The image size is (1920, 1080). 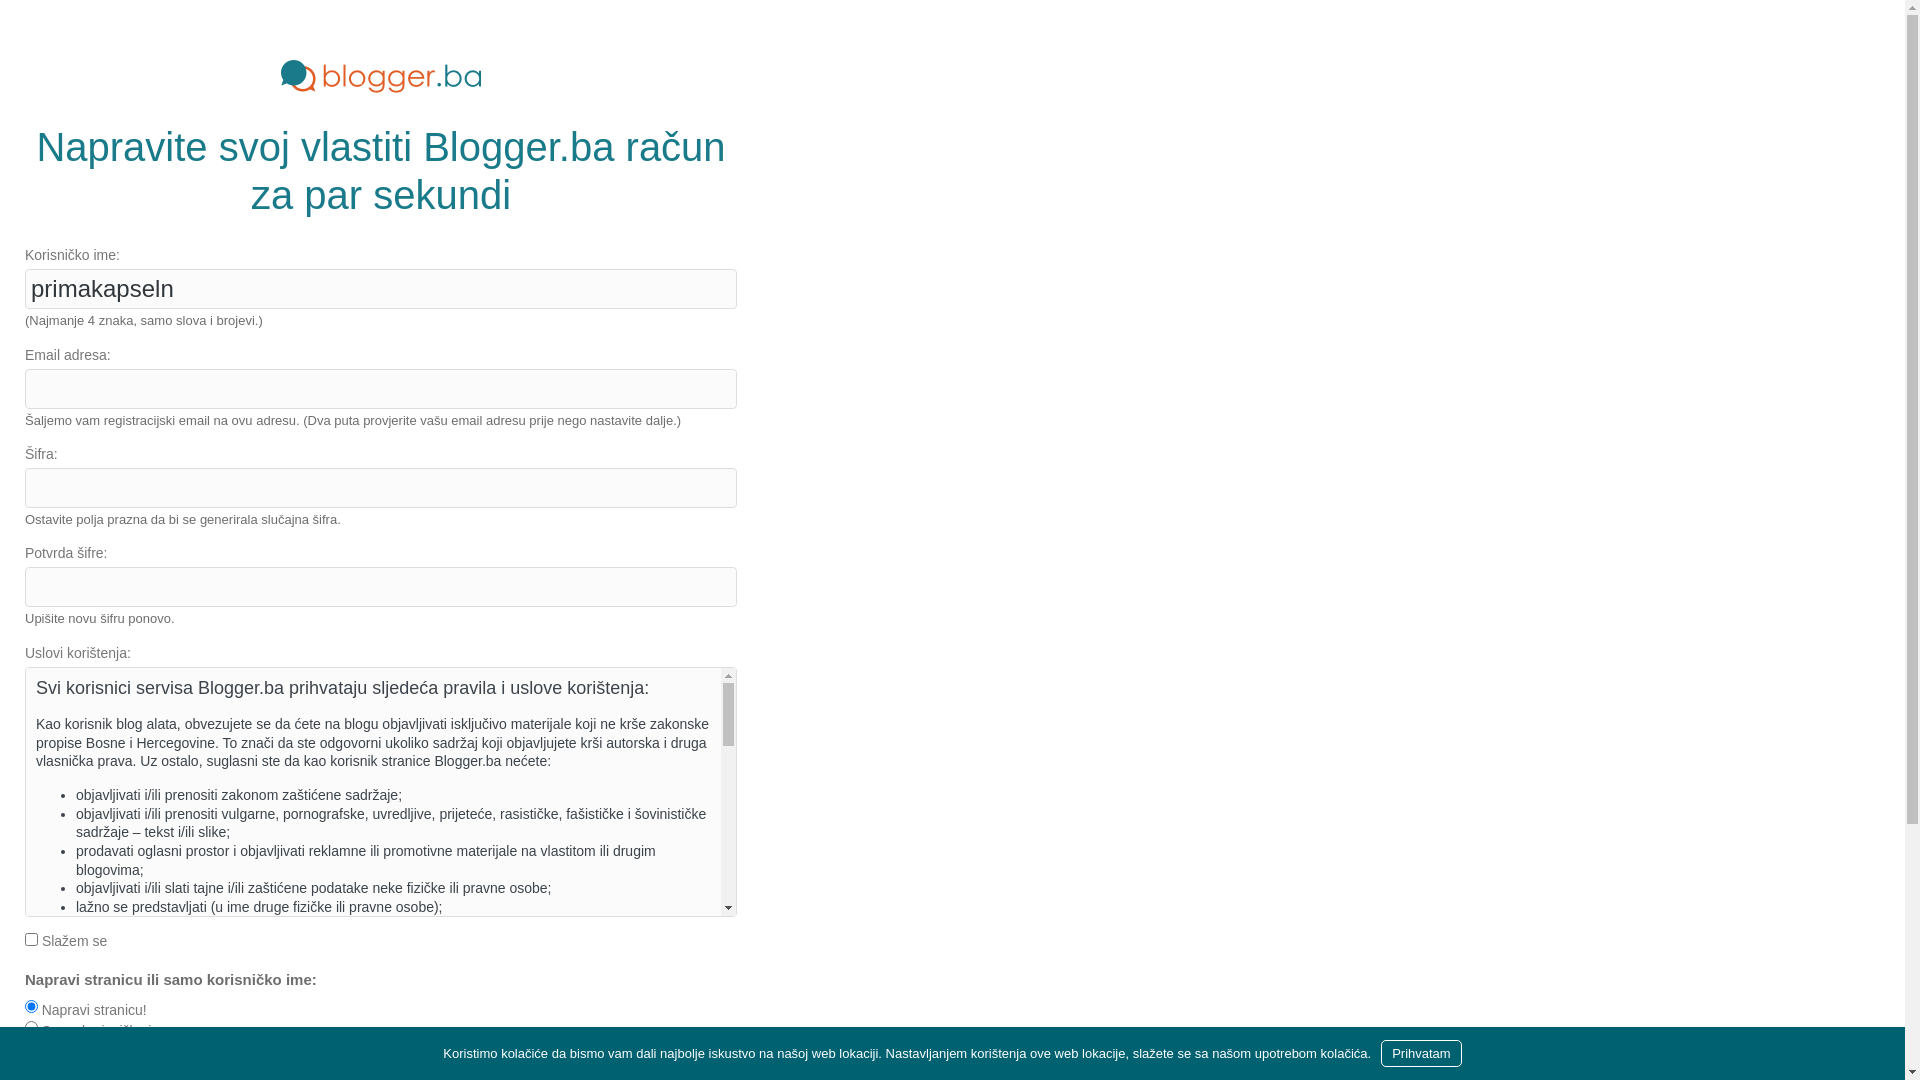 What do you see at coordinates (1422, 1054) in the screenshot?
I see `Prihvatam` at bounding box center [1422, 1054].